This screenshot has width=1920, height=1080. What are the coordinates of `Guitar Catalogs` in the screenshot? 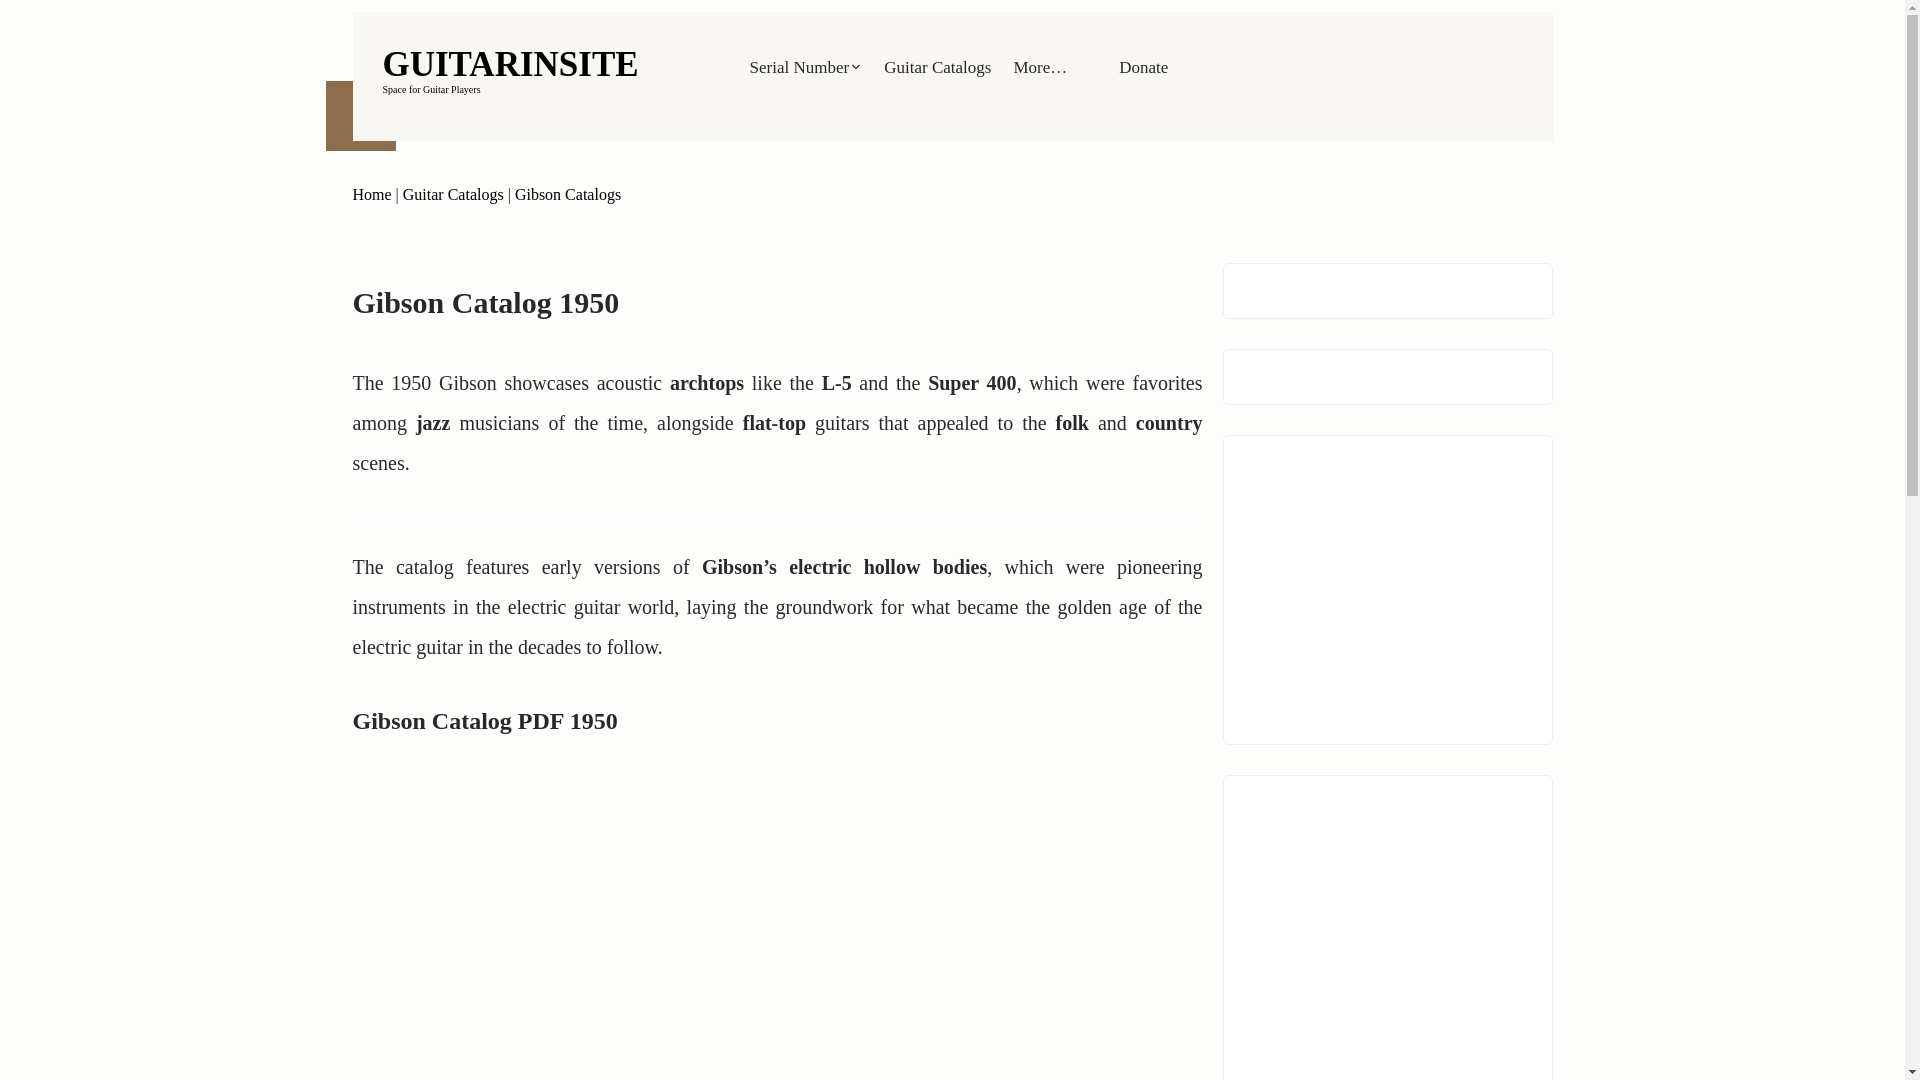 It's located at (510, 64).